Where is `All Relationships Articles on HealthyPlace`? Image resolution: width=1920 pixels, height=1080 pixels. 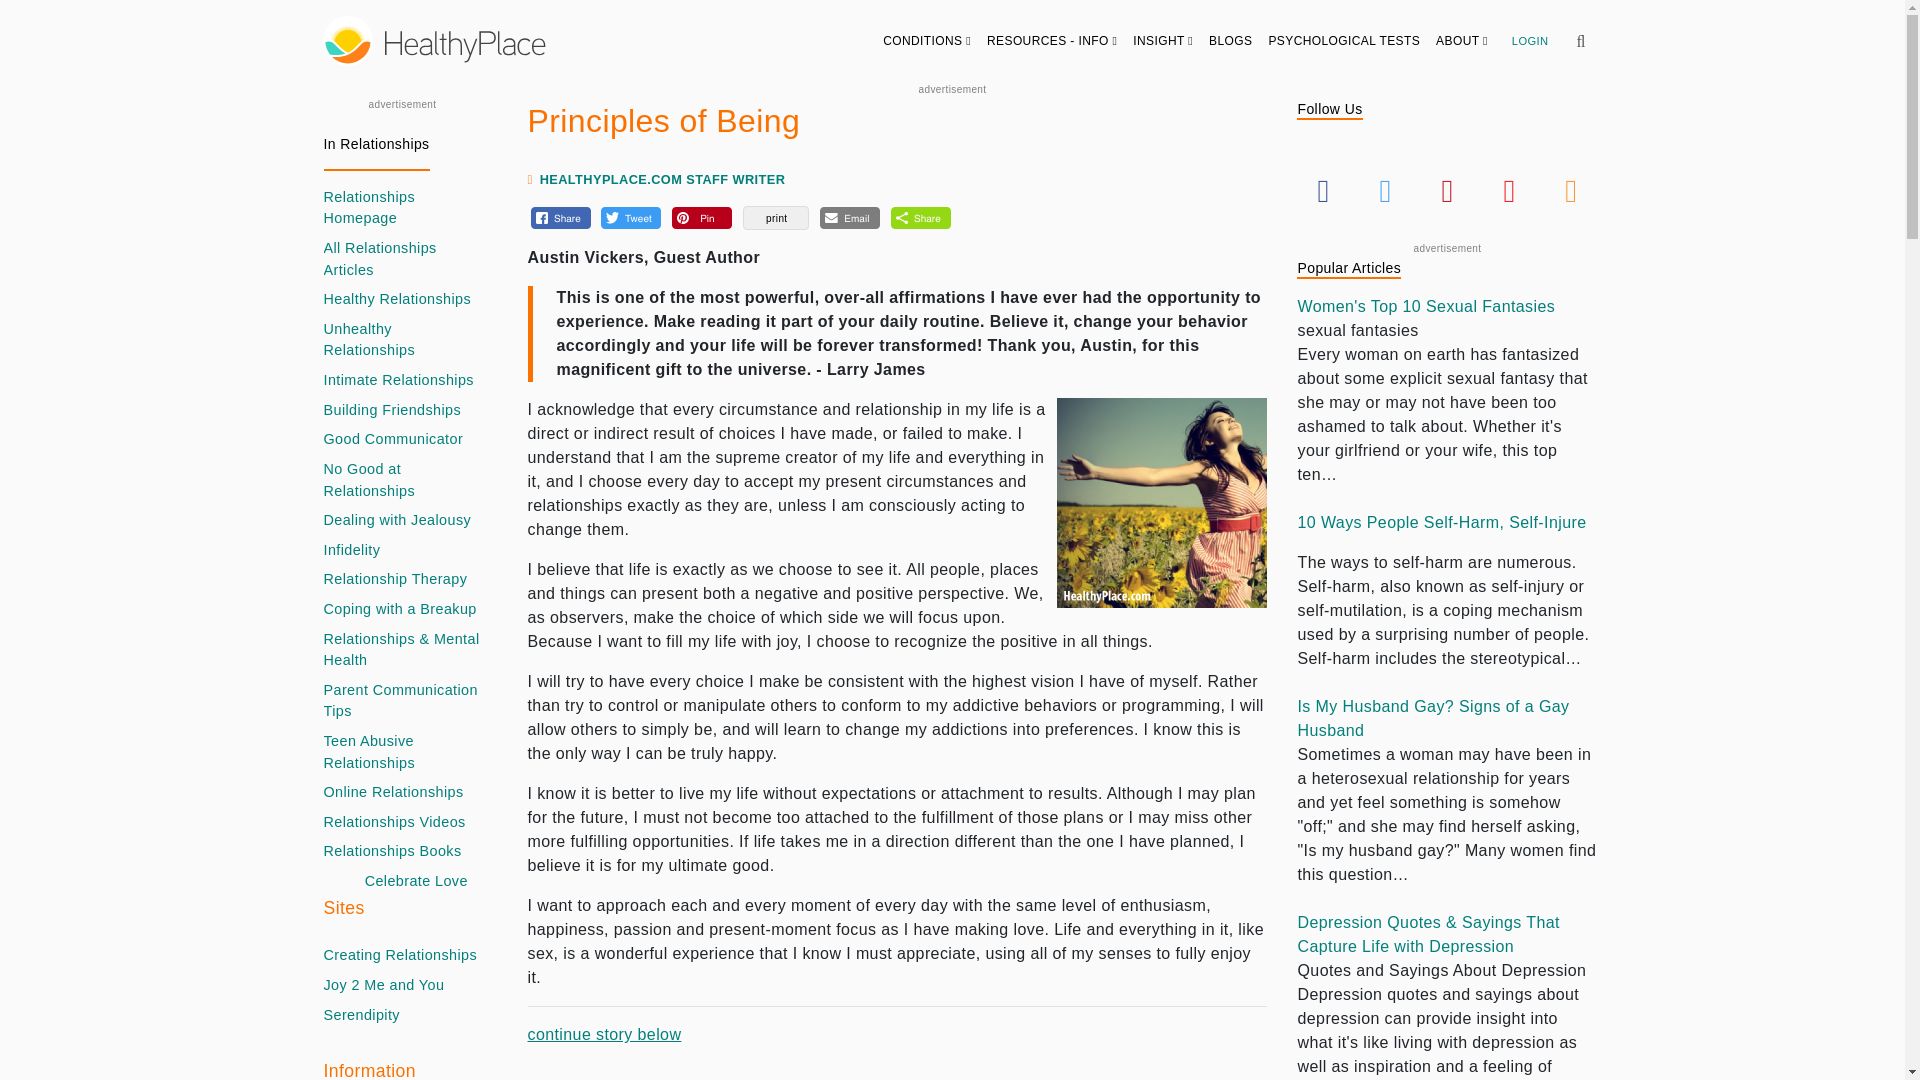 All Relationships Articles on HealthyPlace is located at coordinates (402, 208).